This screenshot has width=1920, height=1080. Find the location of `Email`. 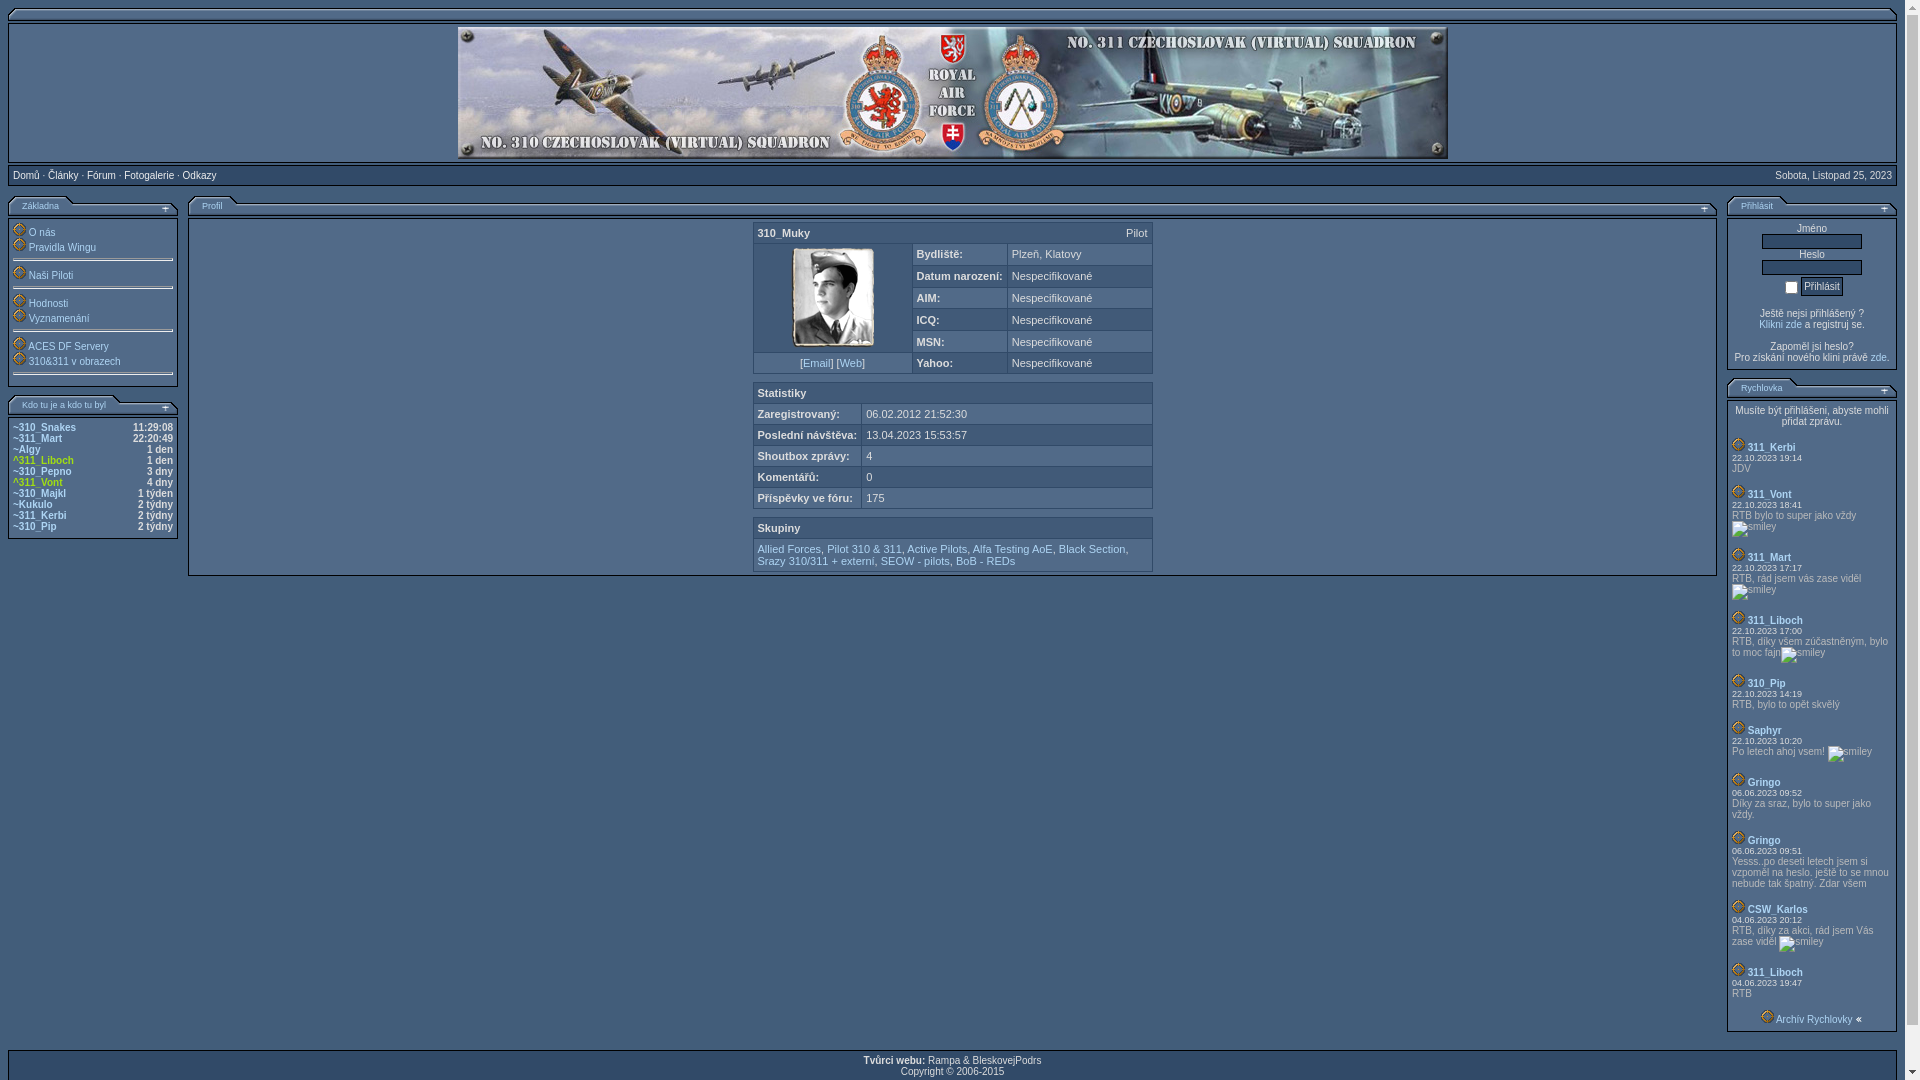

Email is located at coordinates (817, 363).